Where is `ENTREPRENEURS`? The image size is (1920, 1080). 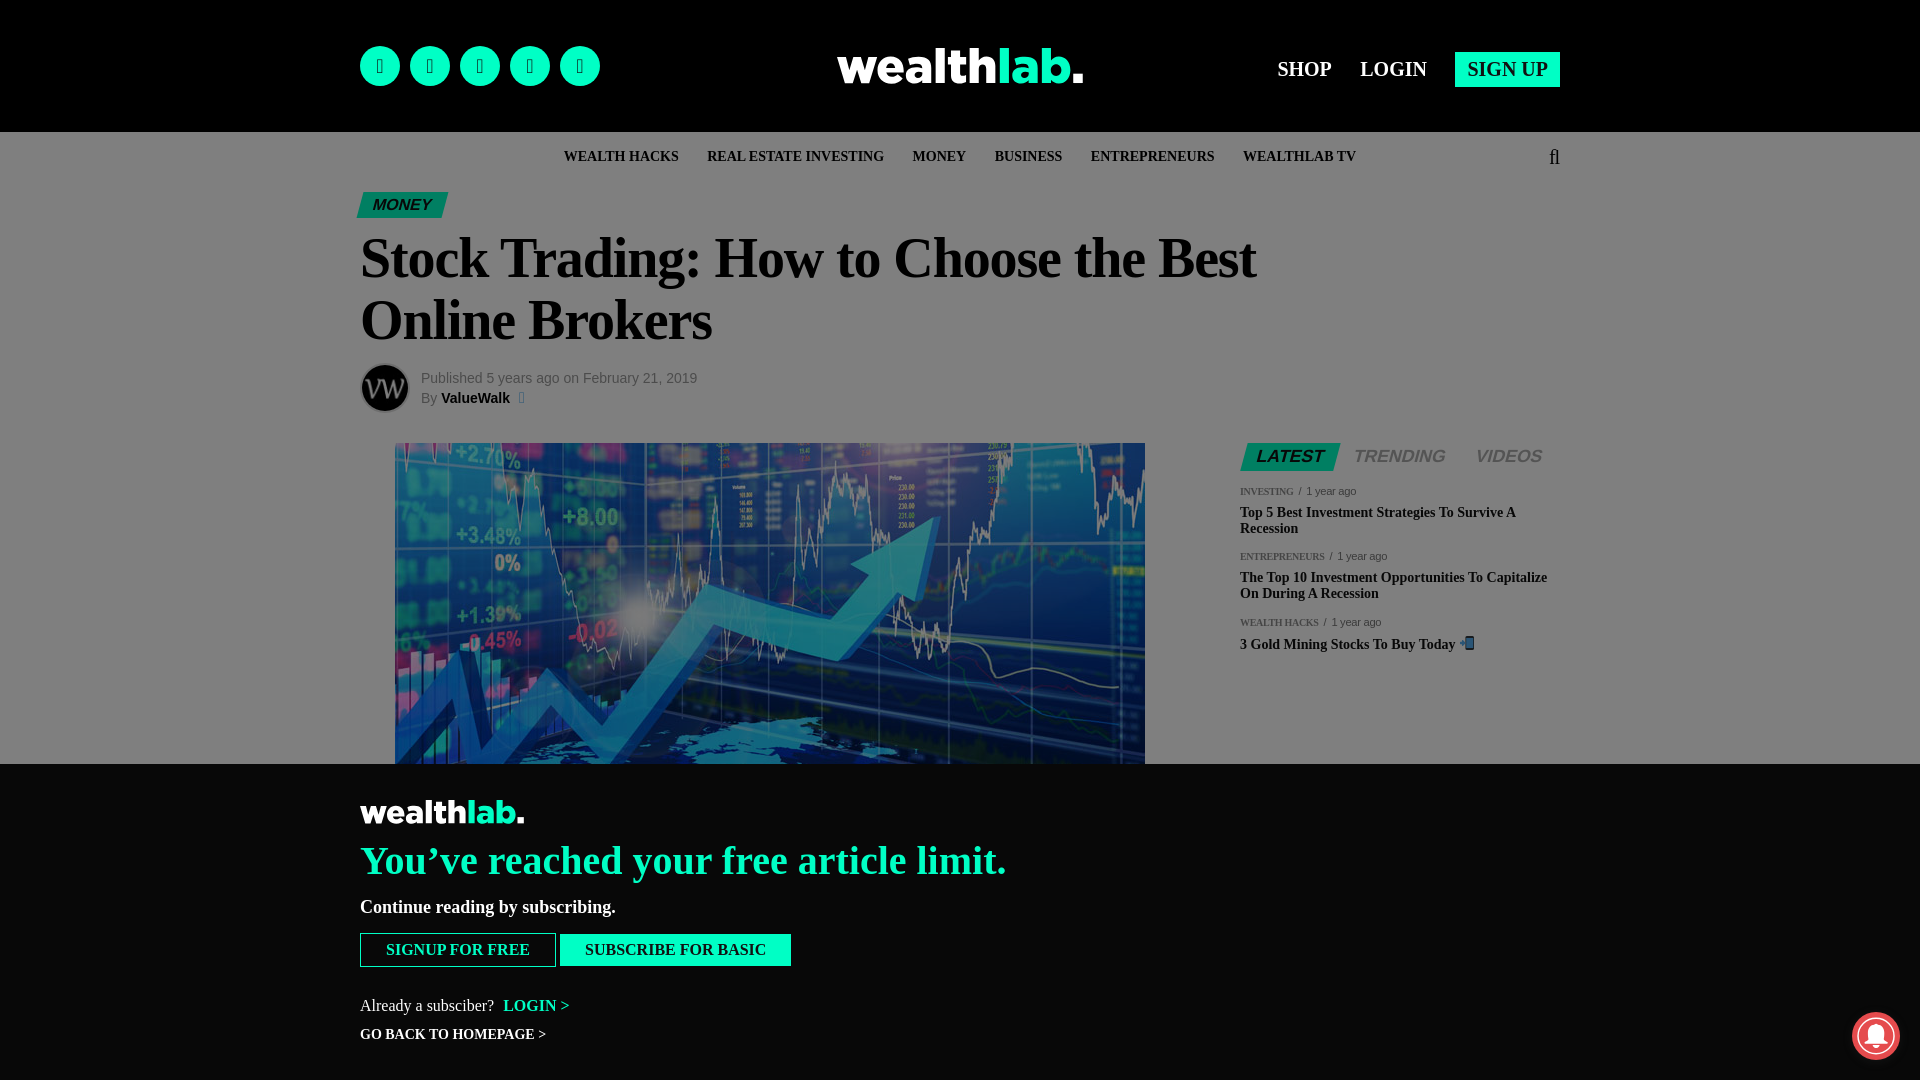
ENTREPRENEURS is located at coordinates (1152, 156).